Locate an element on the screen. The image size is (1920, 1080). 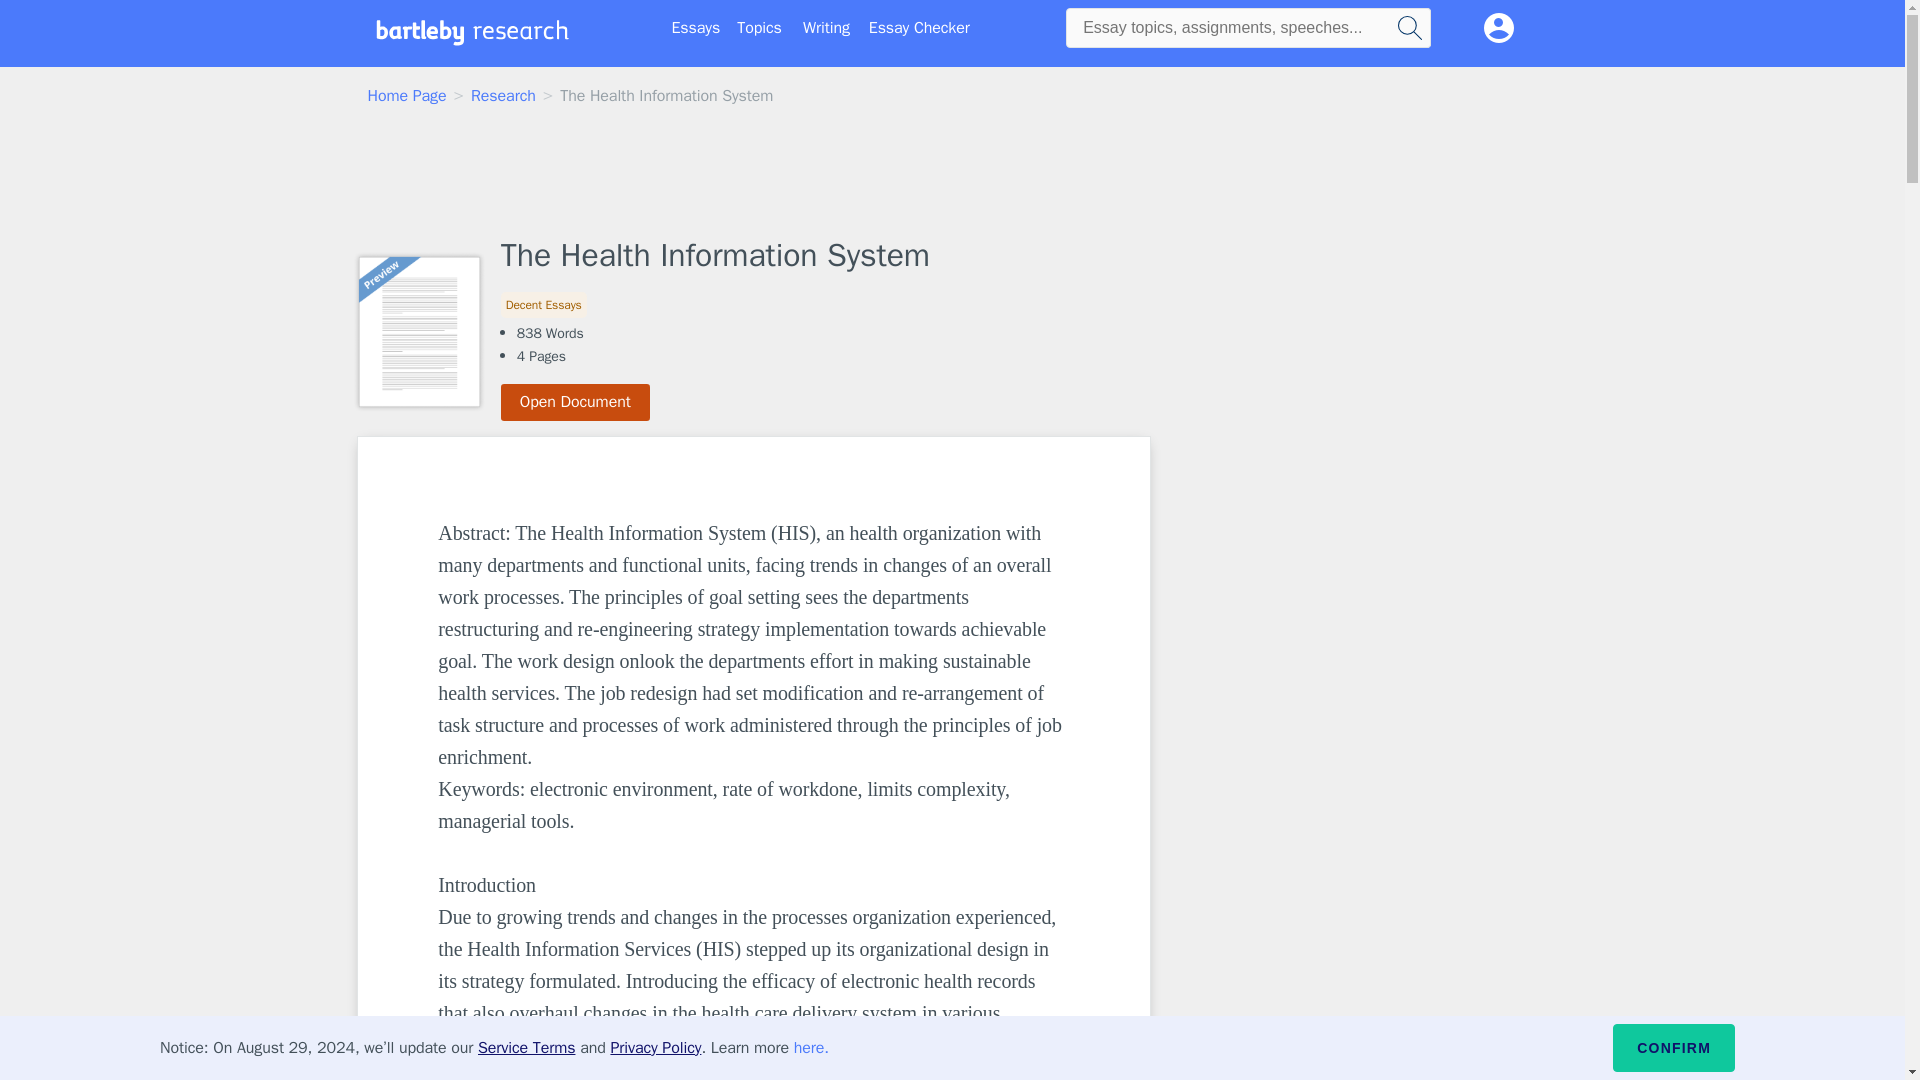
Open Document is located at coordinates (576, 402).